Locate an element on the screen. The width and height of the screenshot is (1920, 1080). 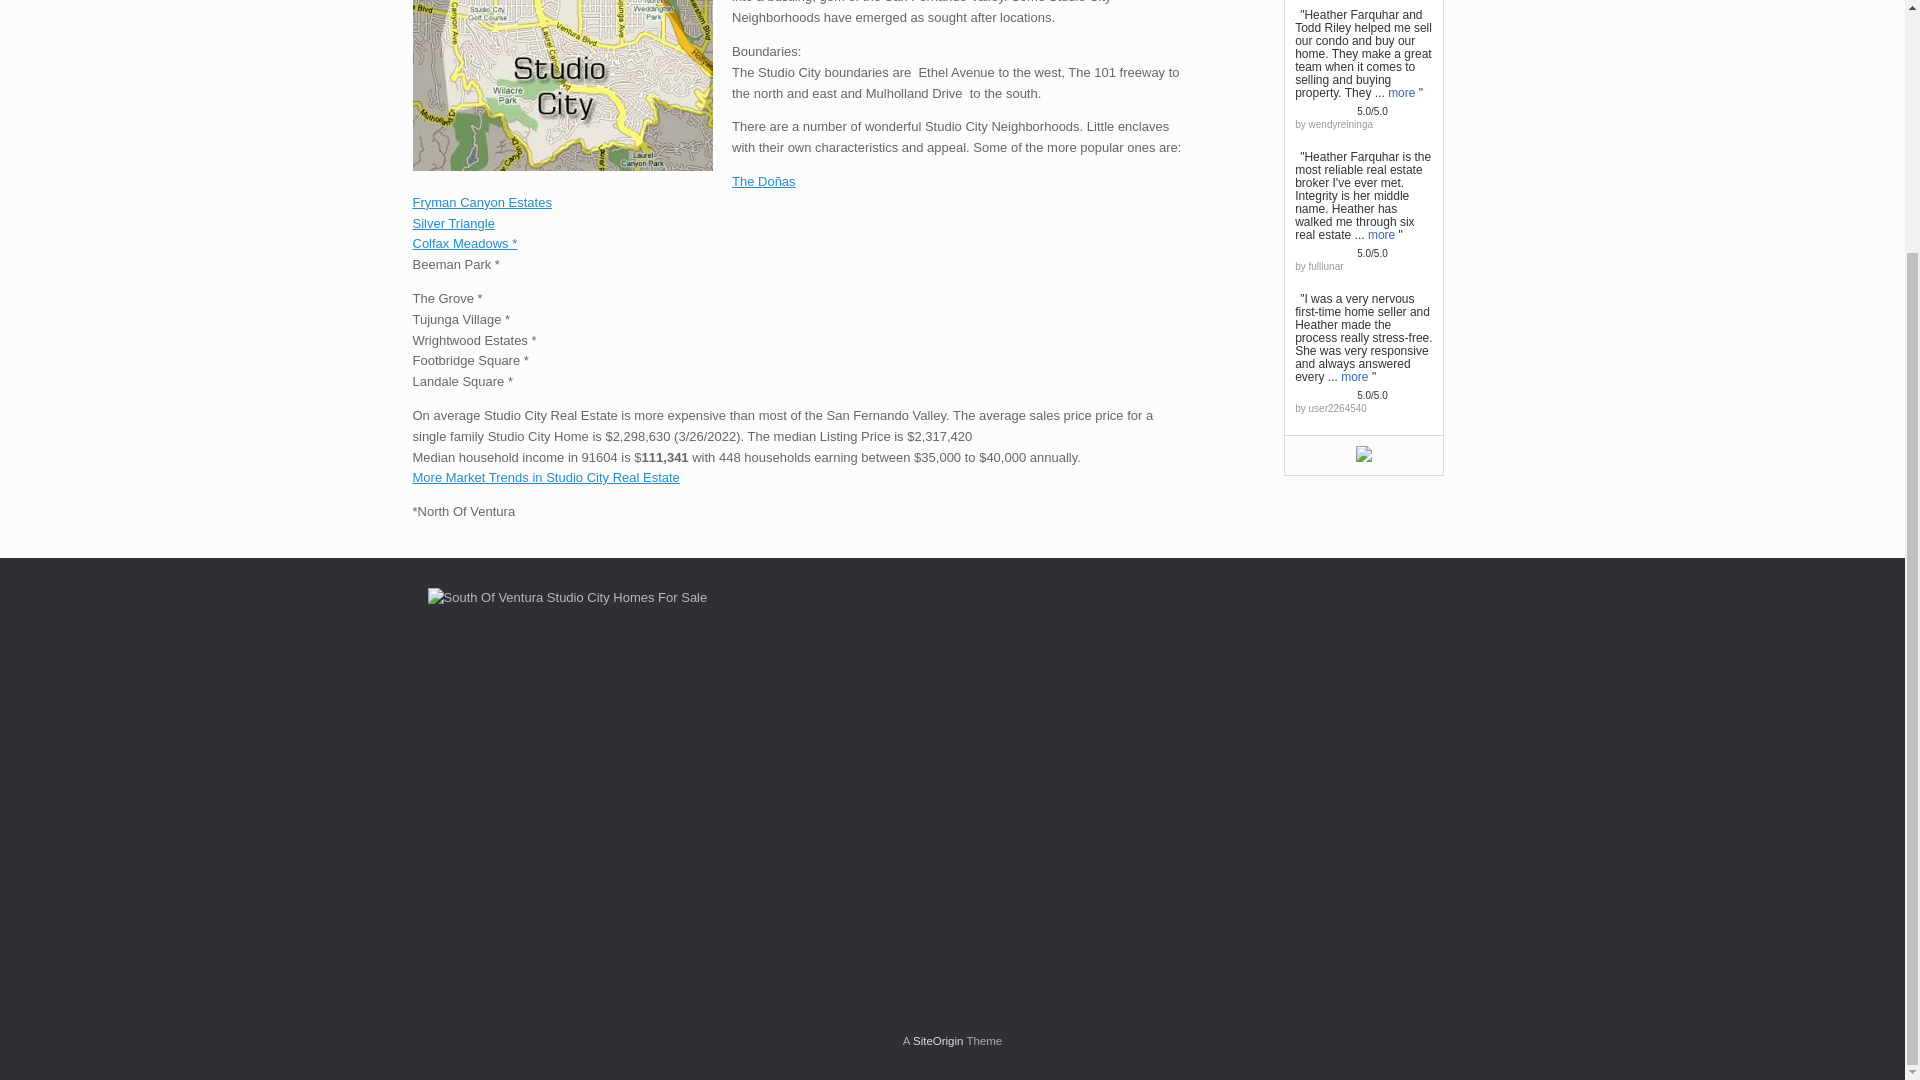
Fryman Canyon Estates is located at coordinates (482, 202).